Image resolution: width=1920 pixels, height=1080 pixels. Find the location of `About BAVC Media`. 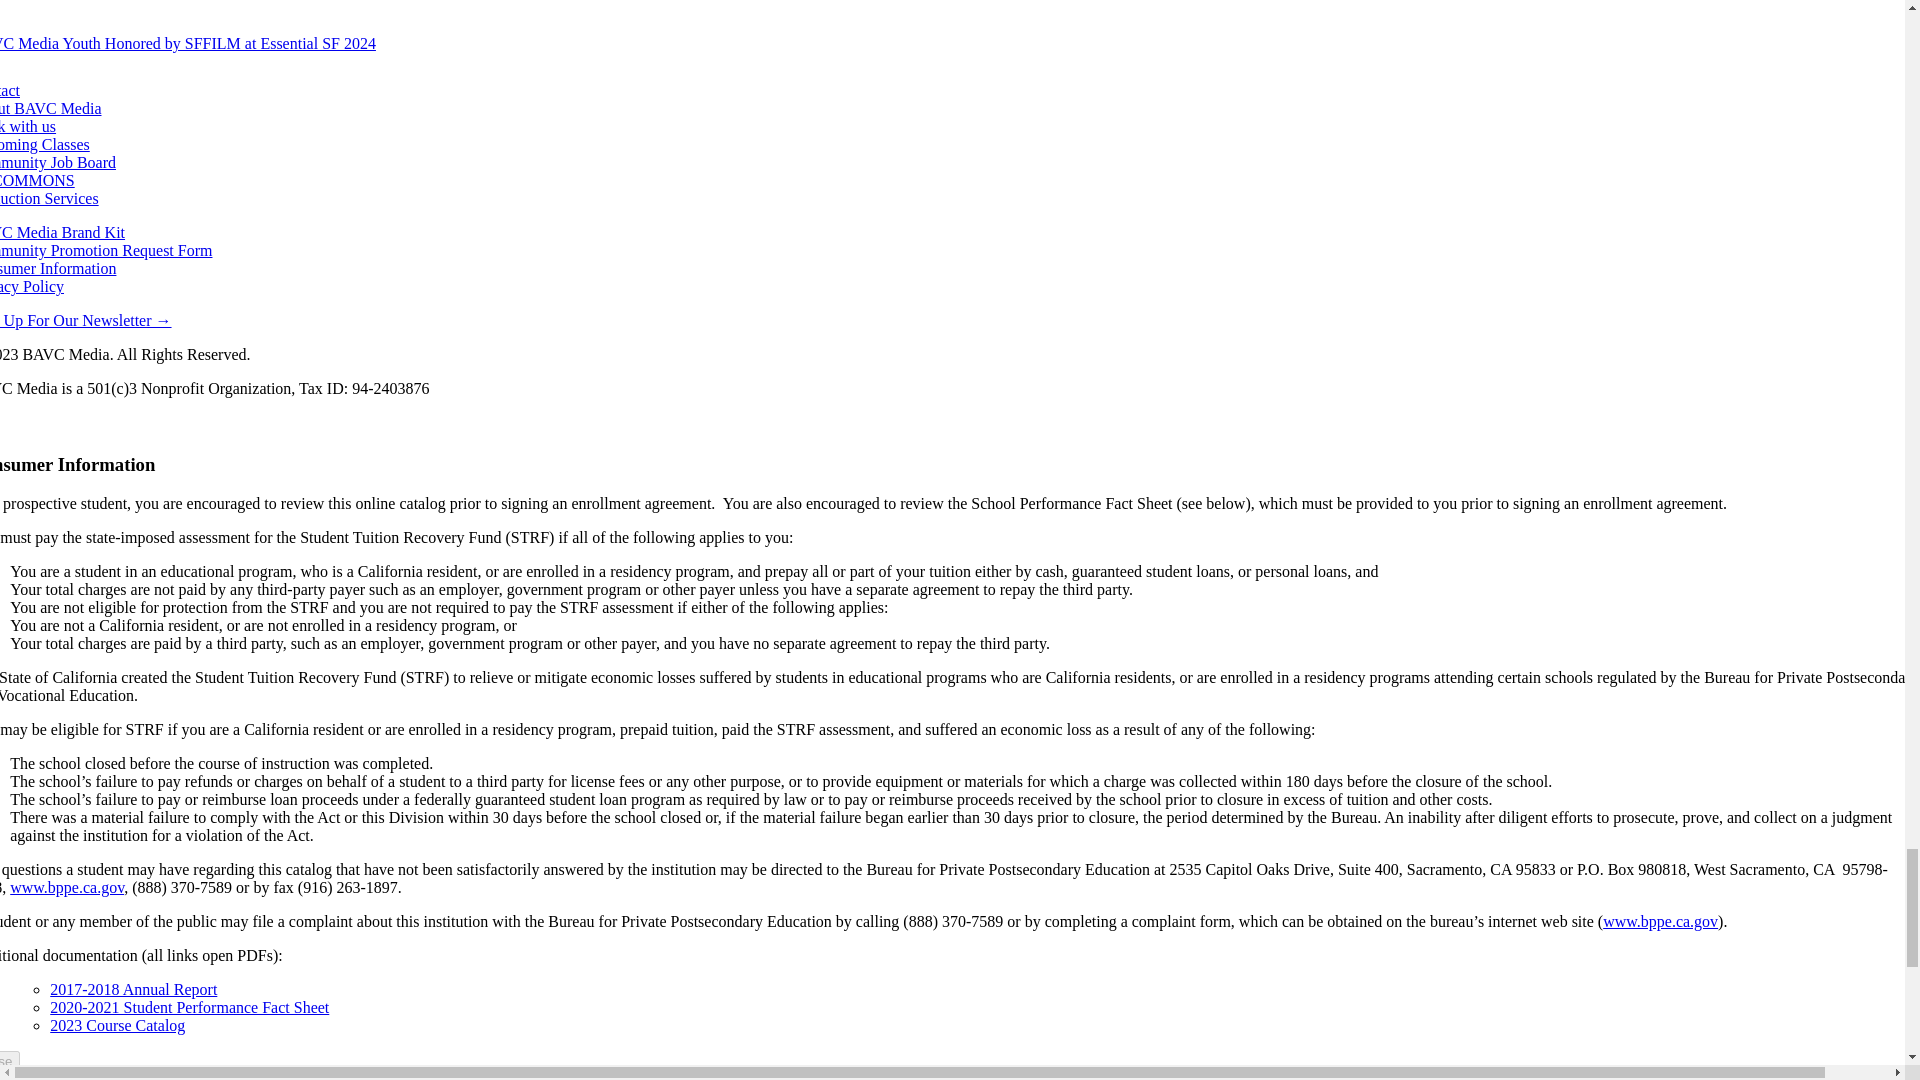

About BAVC Media is located at coordinates (50, 108).